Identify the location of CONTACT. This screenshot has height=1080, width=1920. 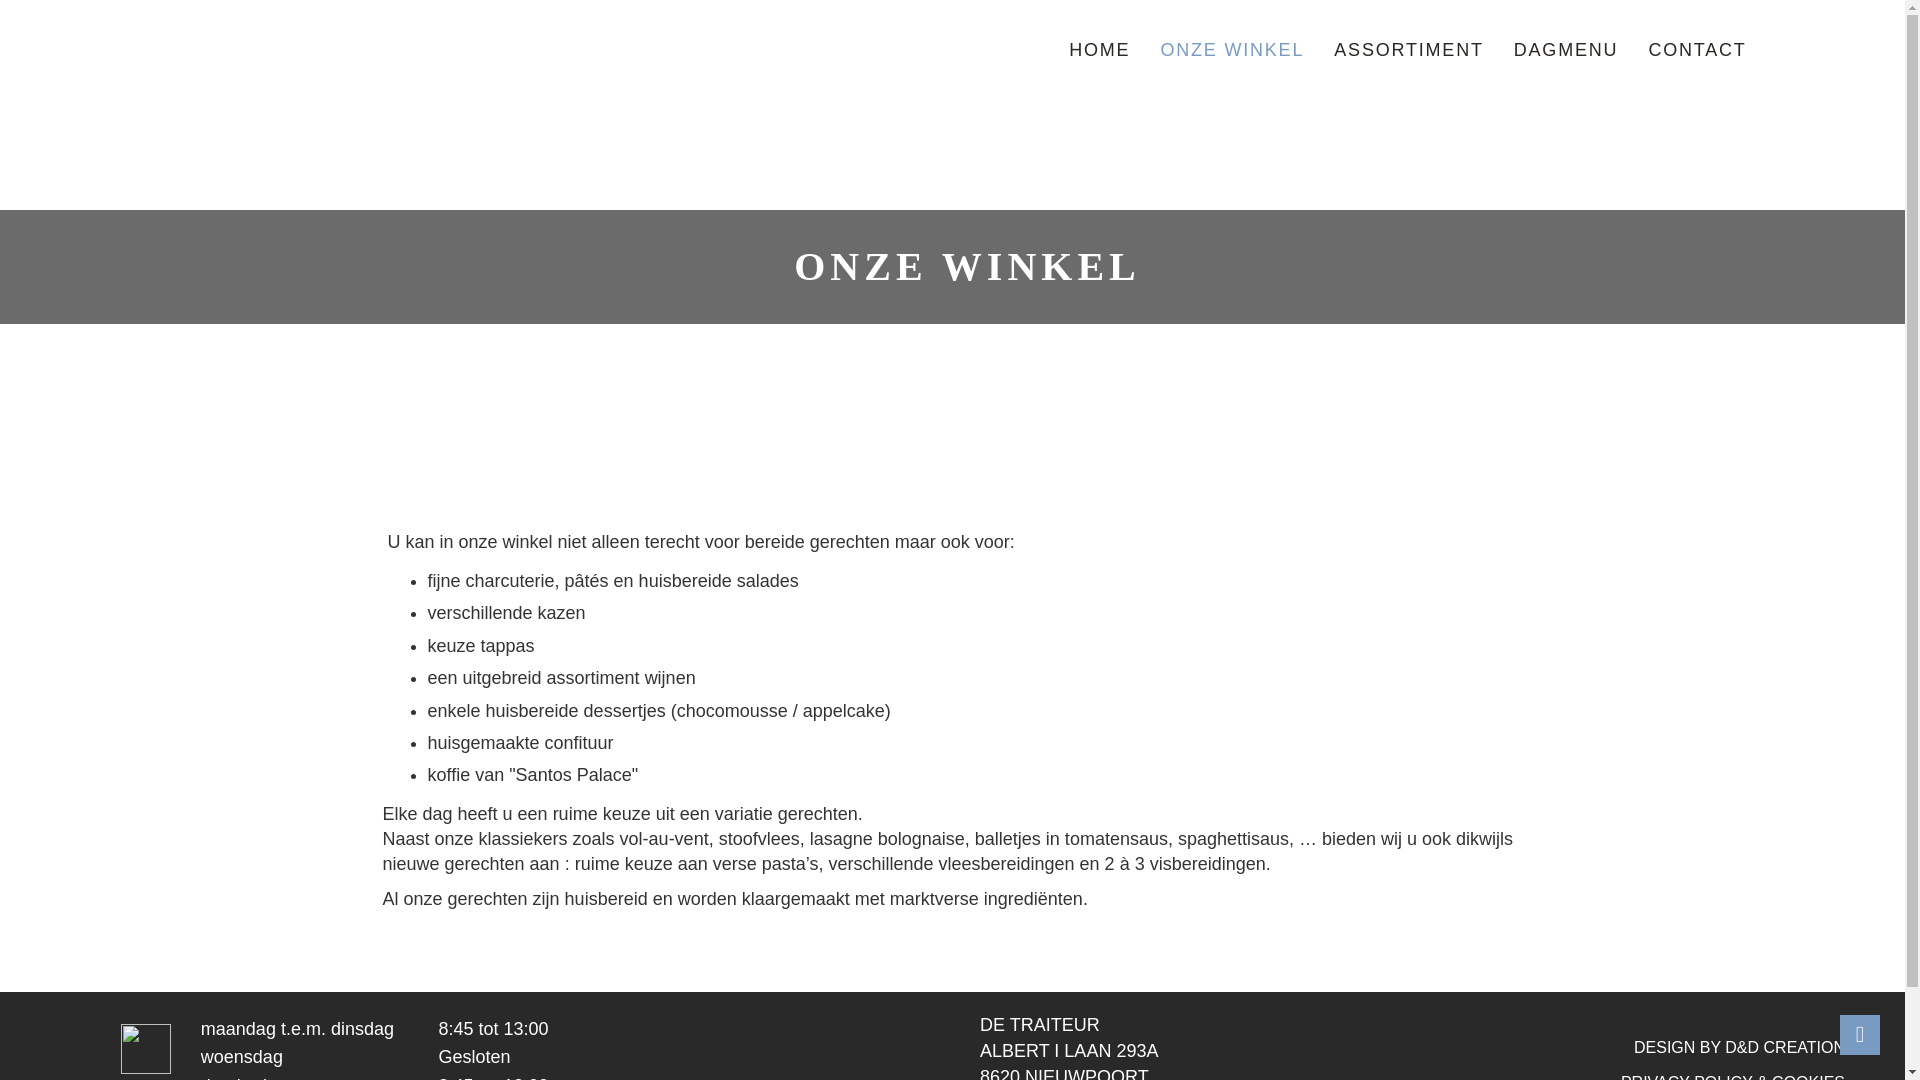
(1697, 50).